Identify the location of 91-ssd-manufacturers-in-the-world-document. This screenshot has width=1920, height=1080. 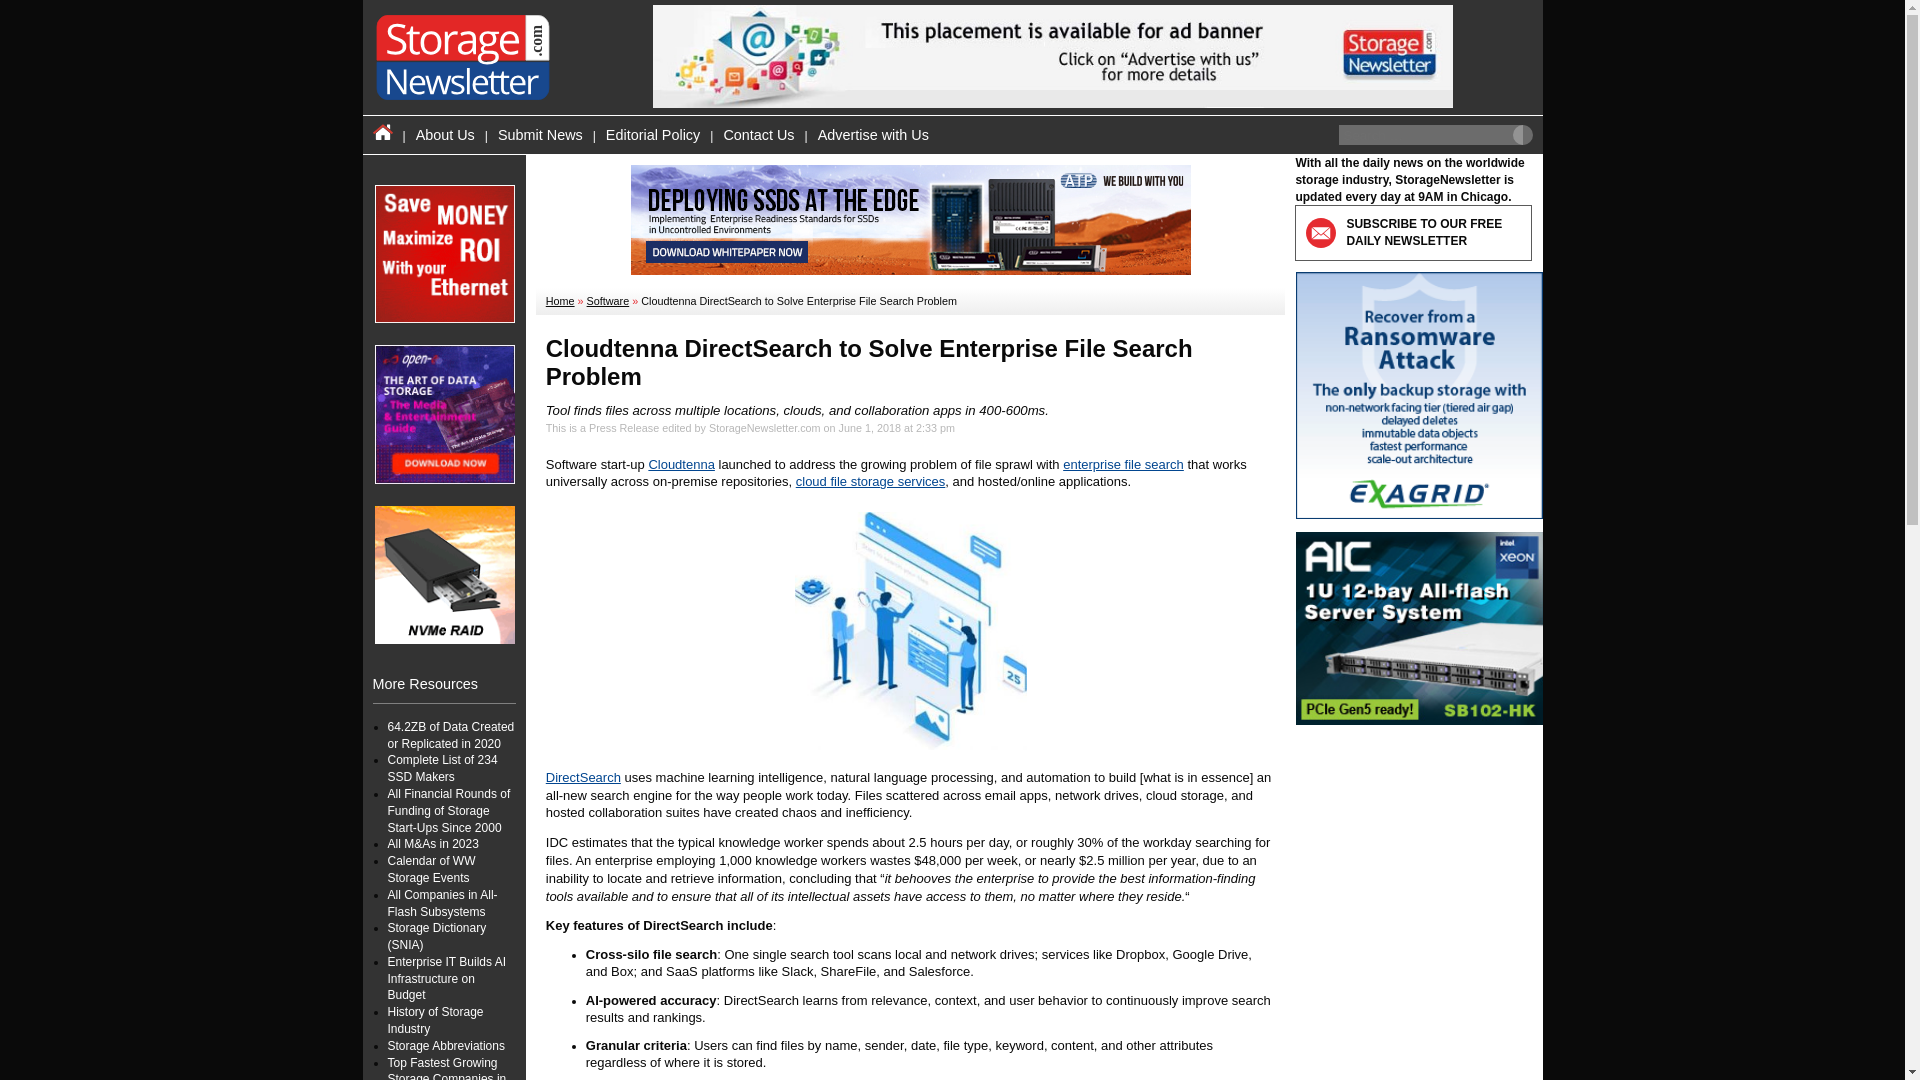
(442, 768).